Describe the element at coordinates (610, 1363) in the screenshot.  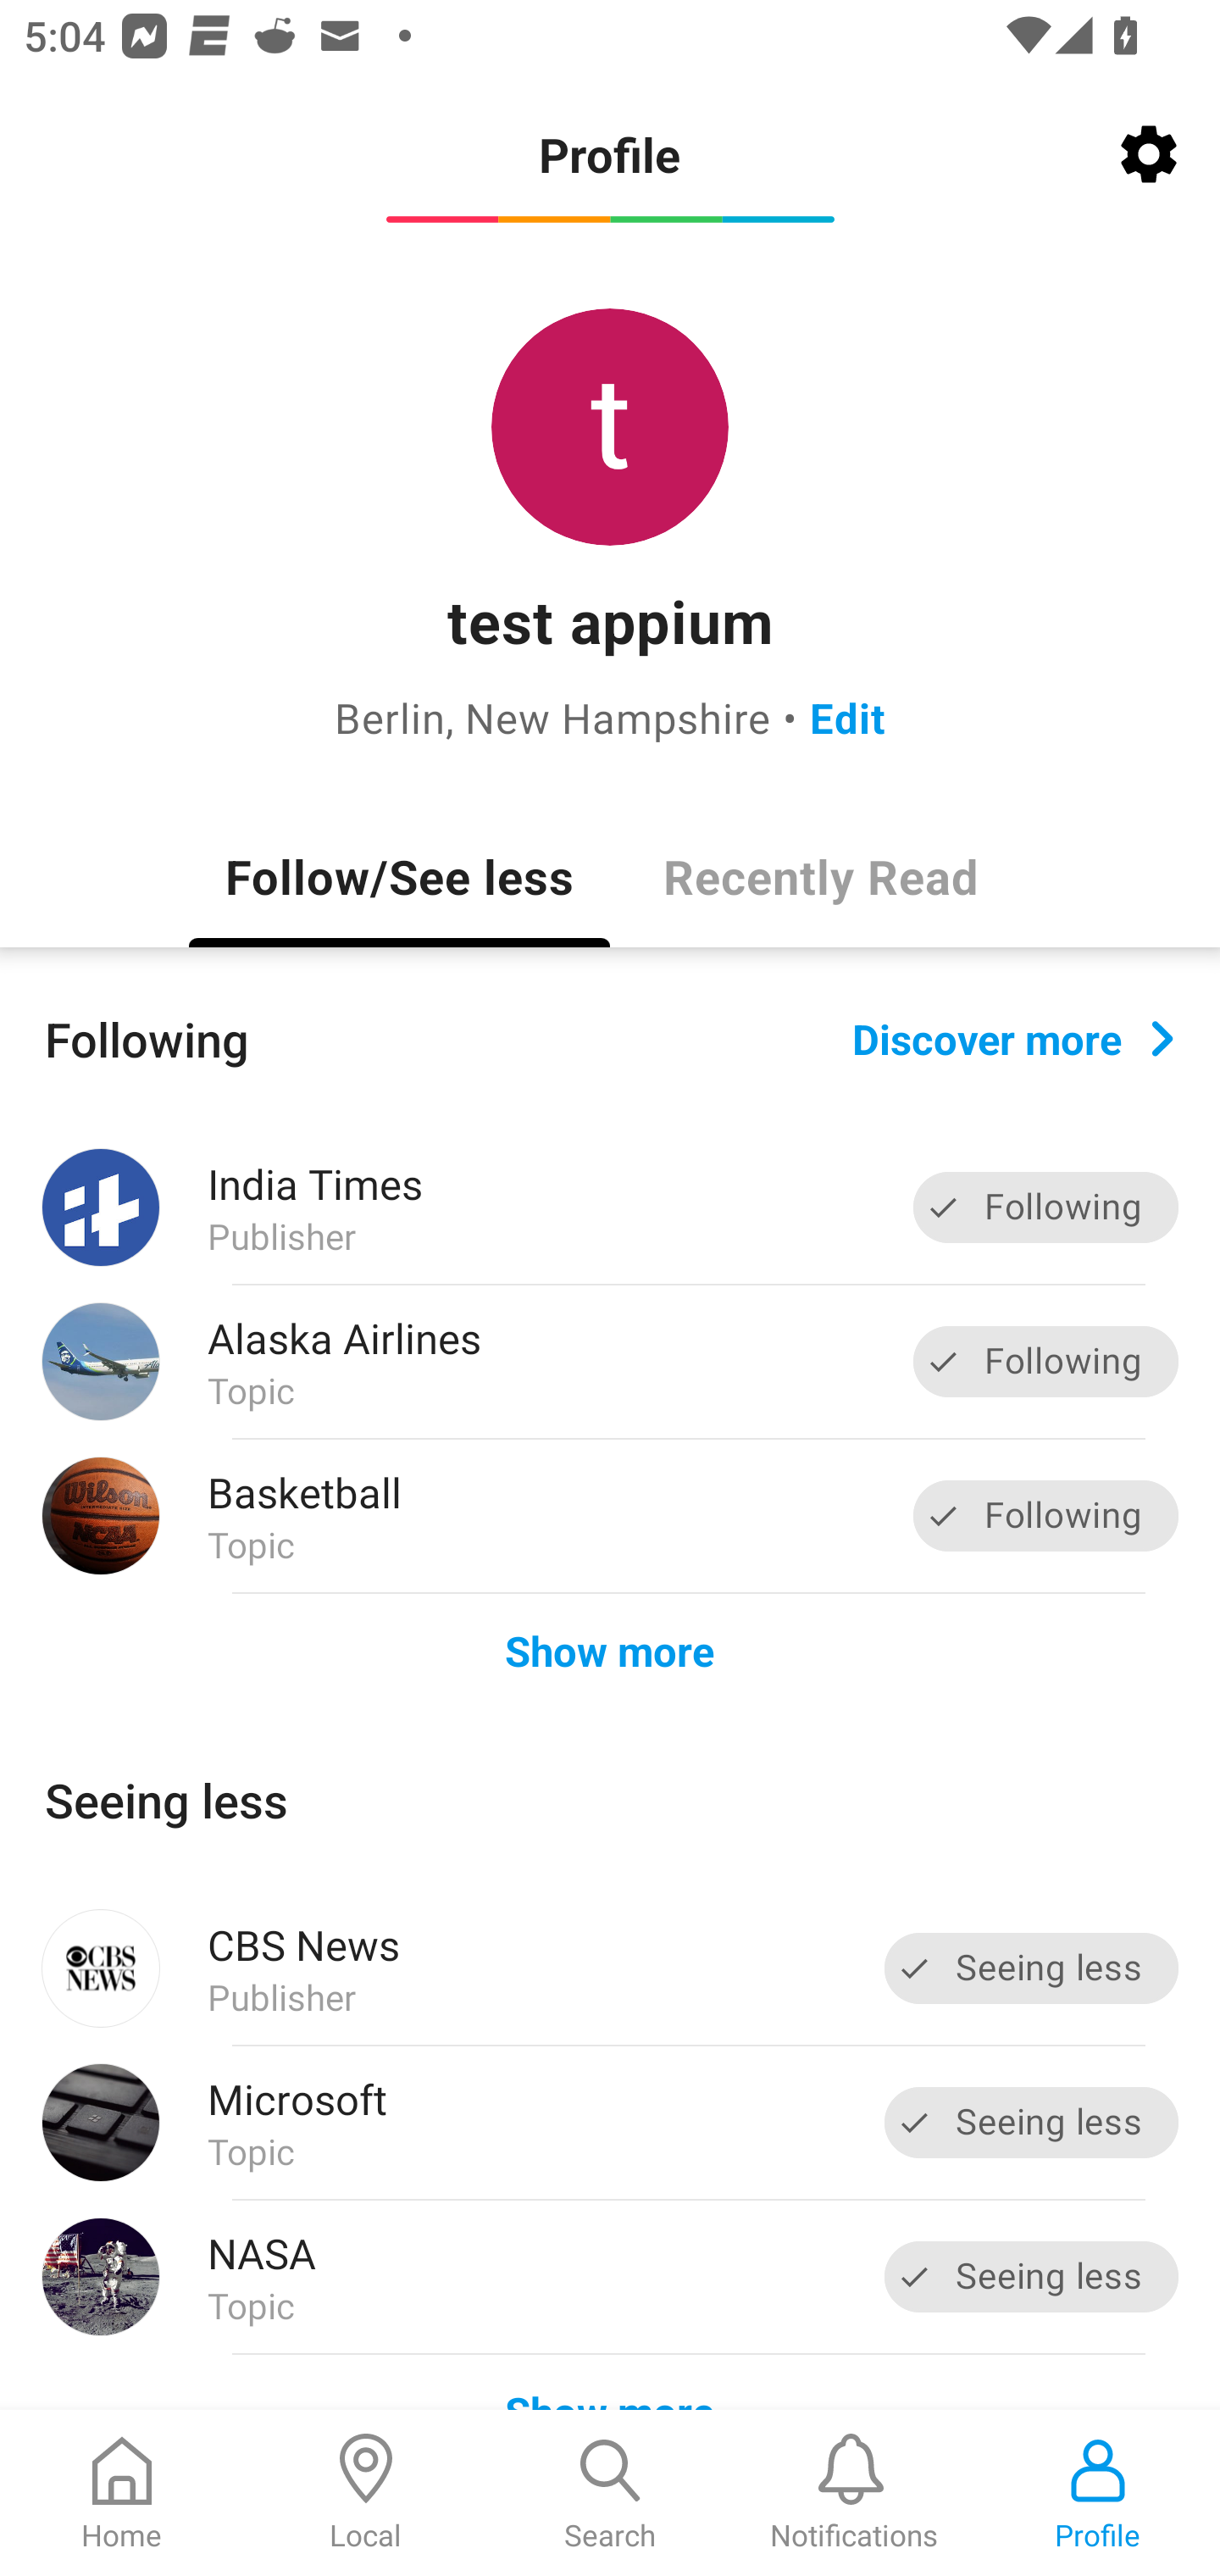
I see `Alaska Airlines Topic Following` at that location.